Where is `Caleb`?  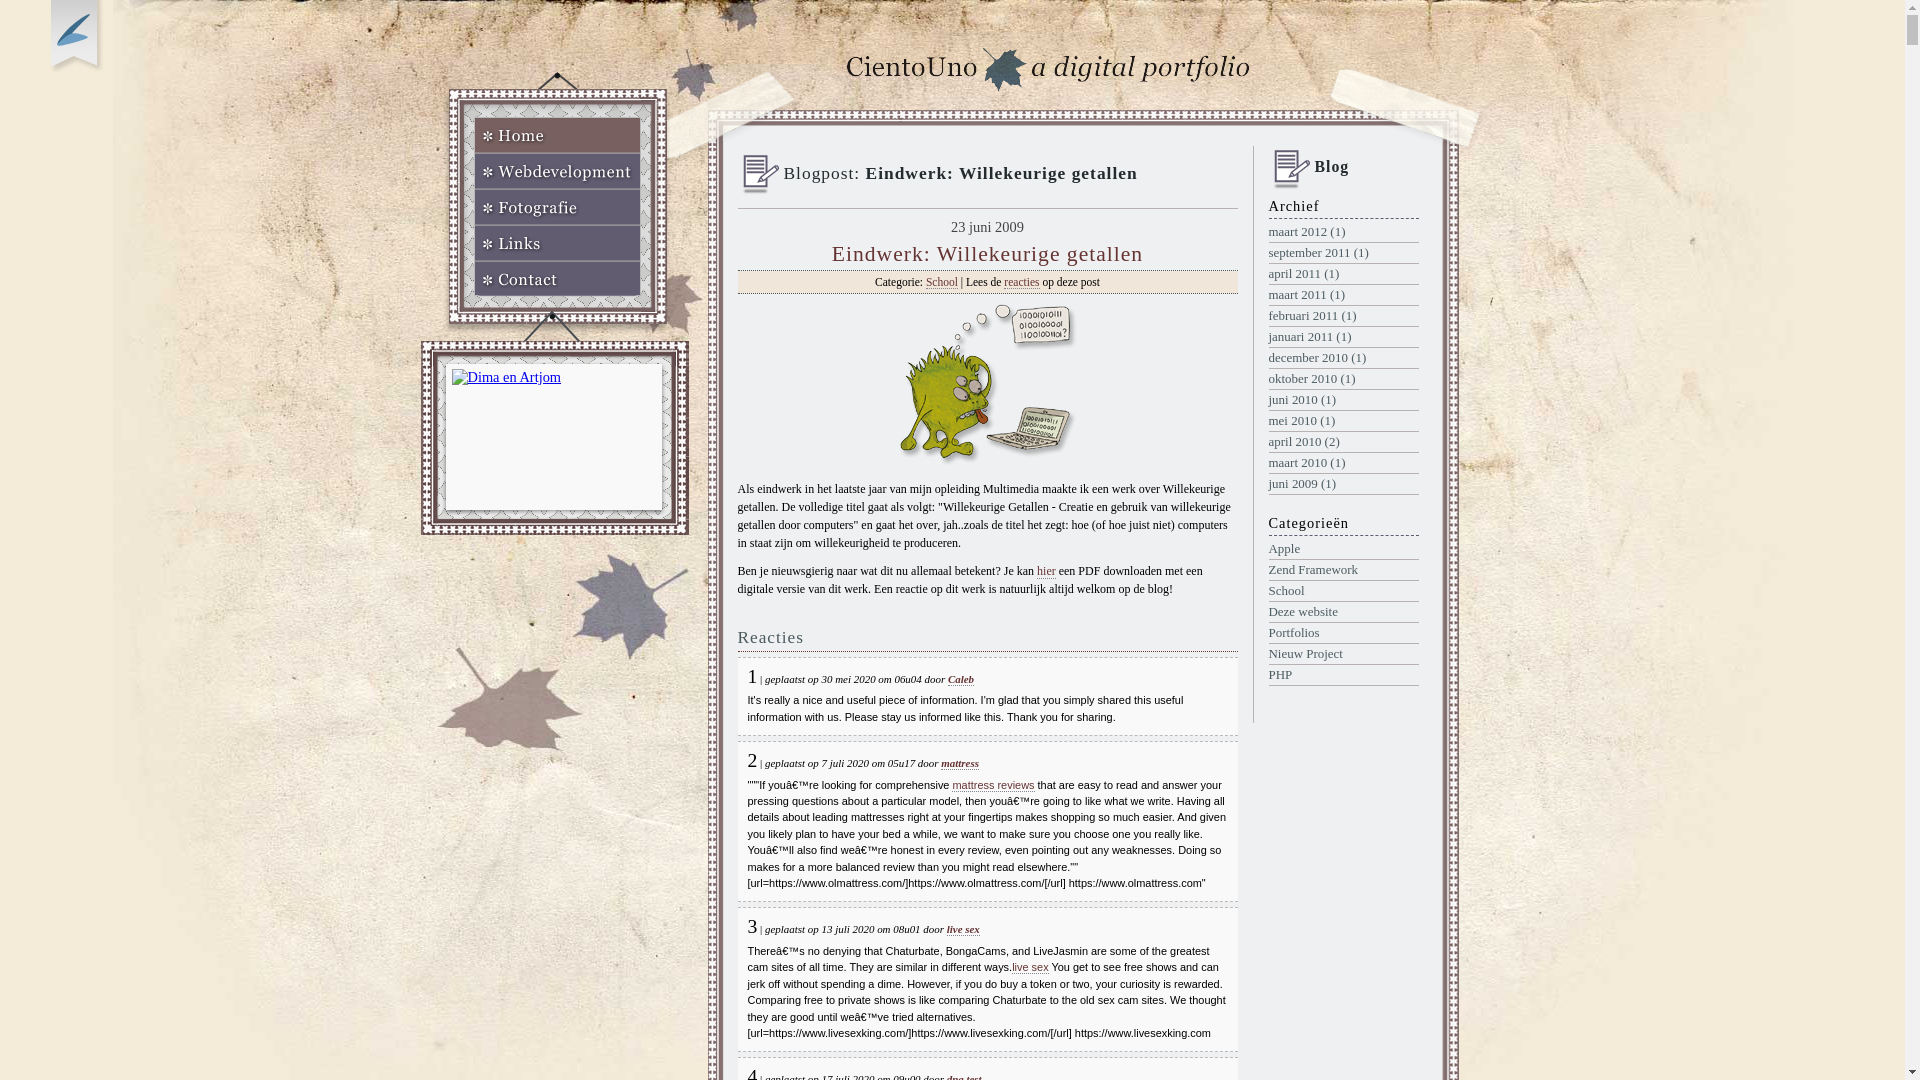 Caleb is located at coordinates (961, 680).